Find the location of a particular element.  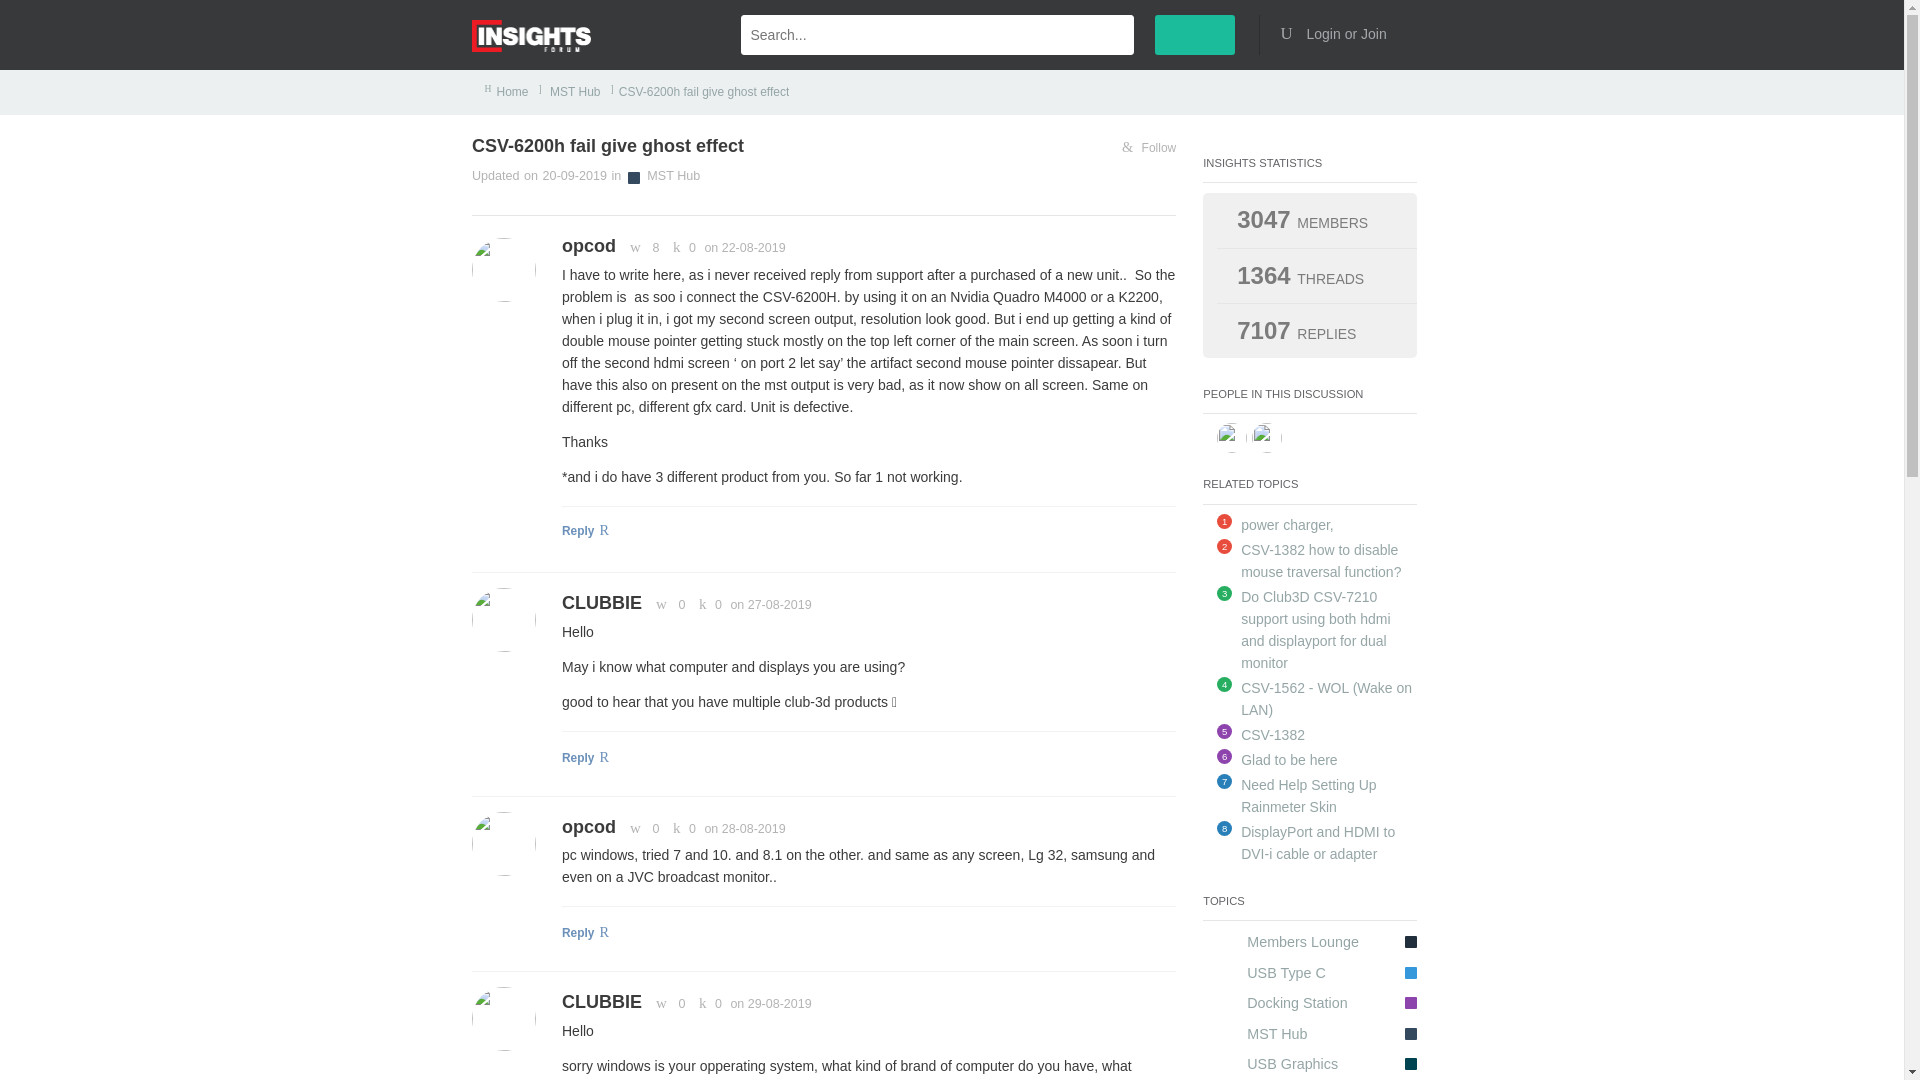

opcod is located at coordinates (589, 826).